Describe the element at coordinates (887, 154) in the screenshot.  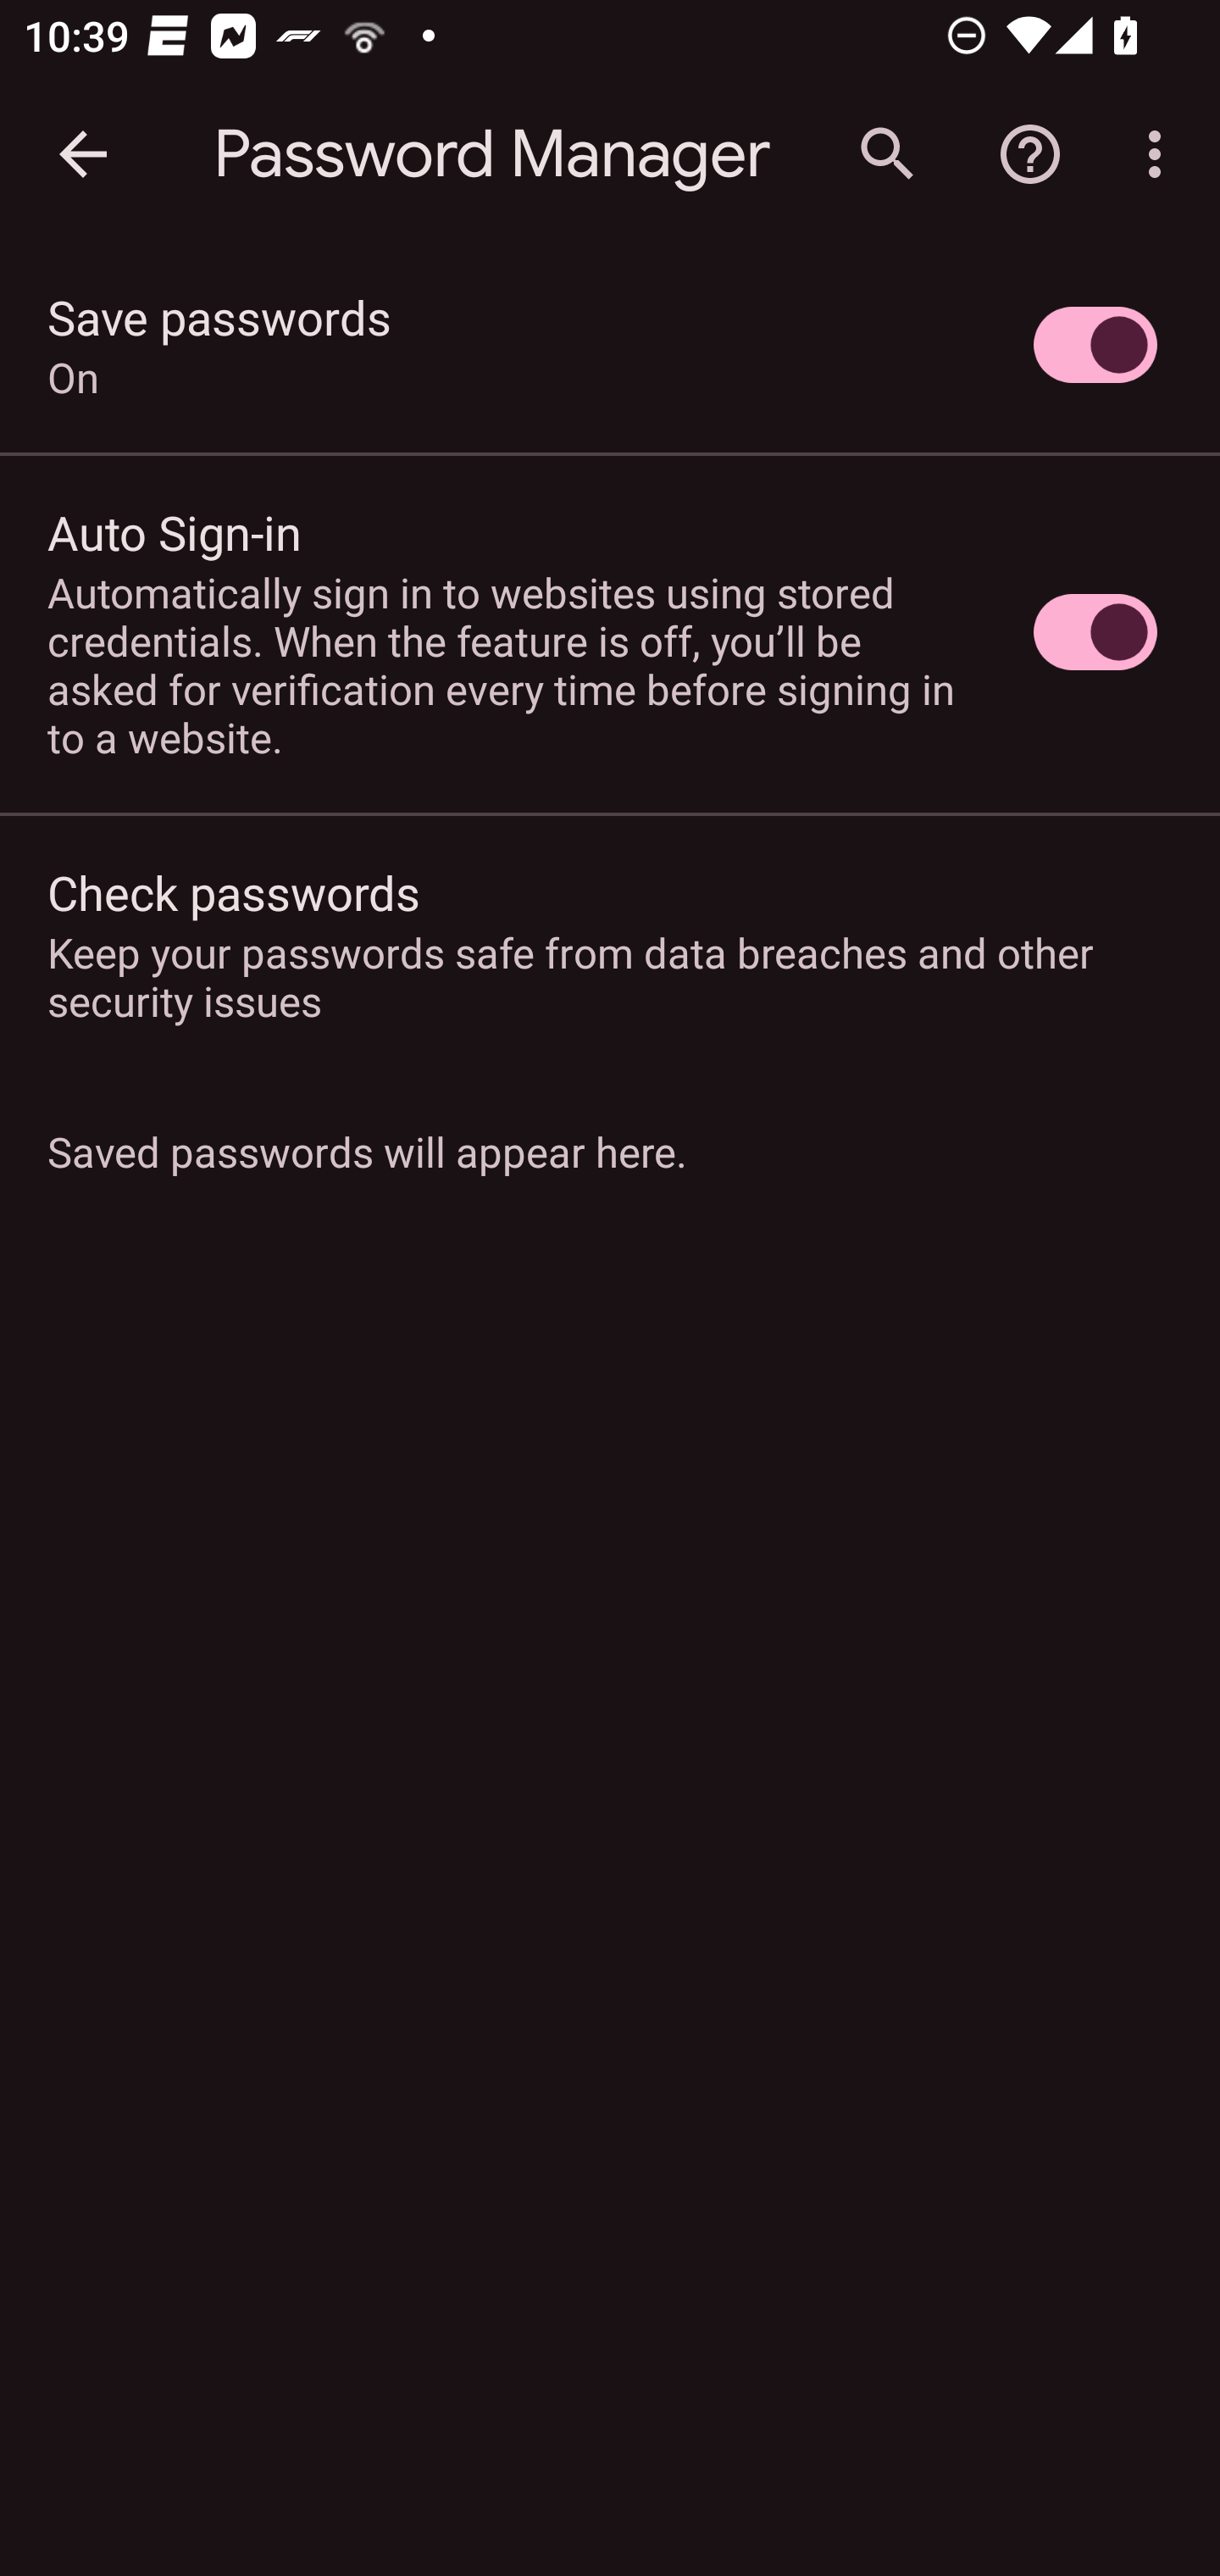
I see `Search` at that location.